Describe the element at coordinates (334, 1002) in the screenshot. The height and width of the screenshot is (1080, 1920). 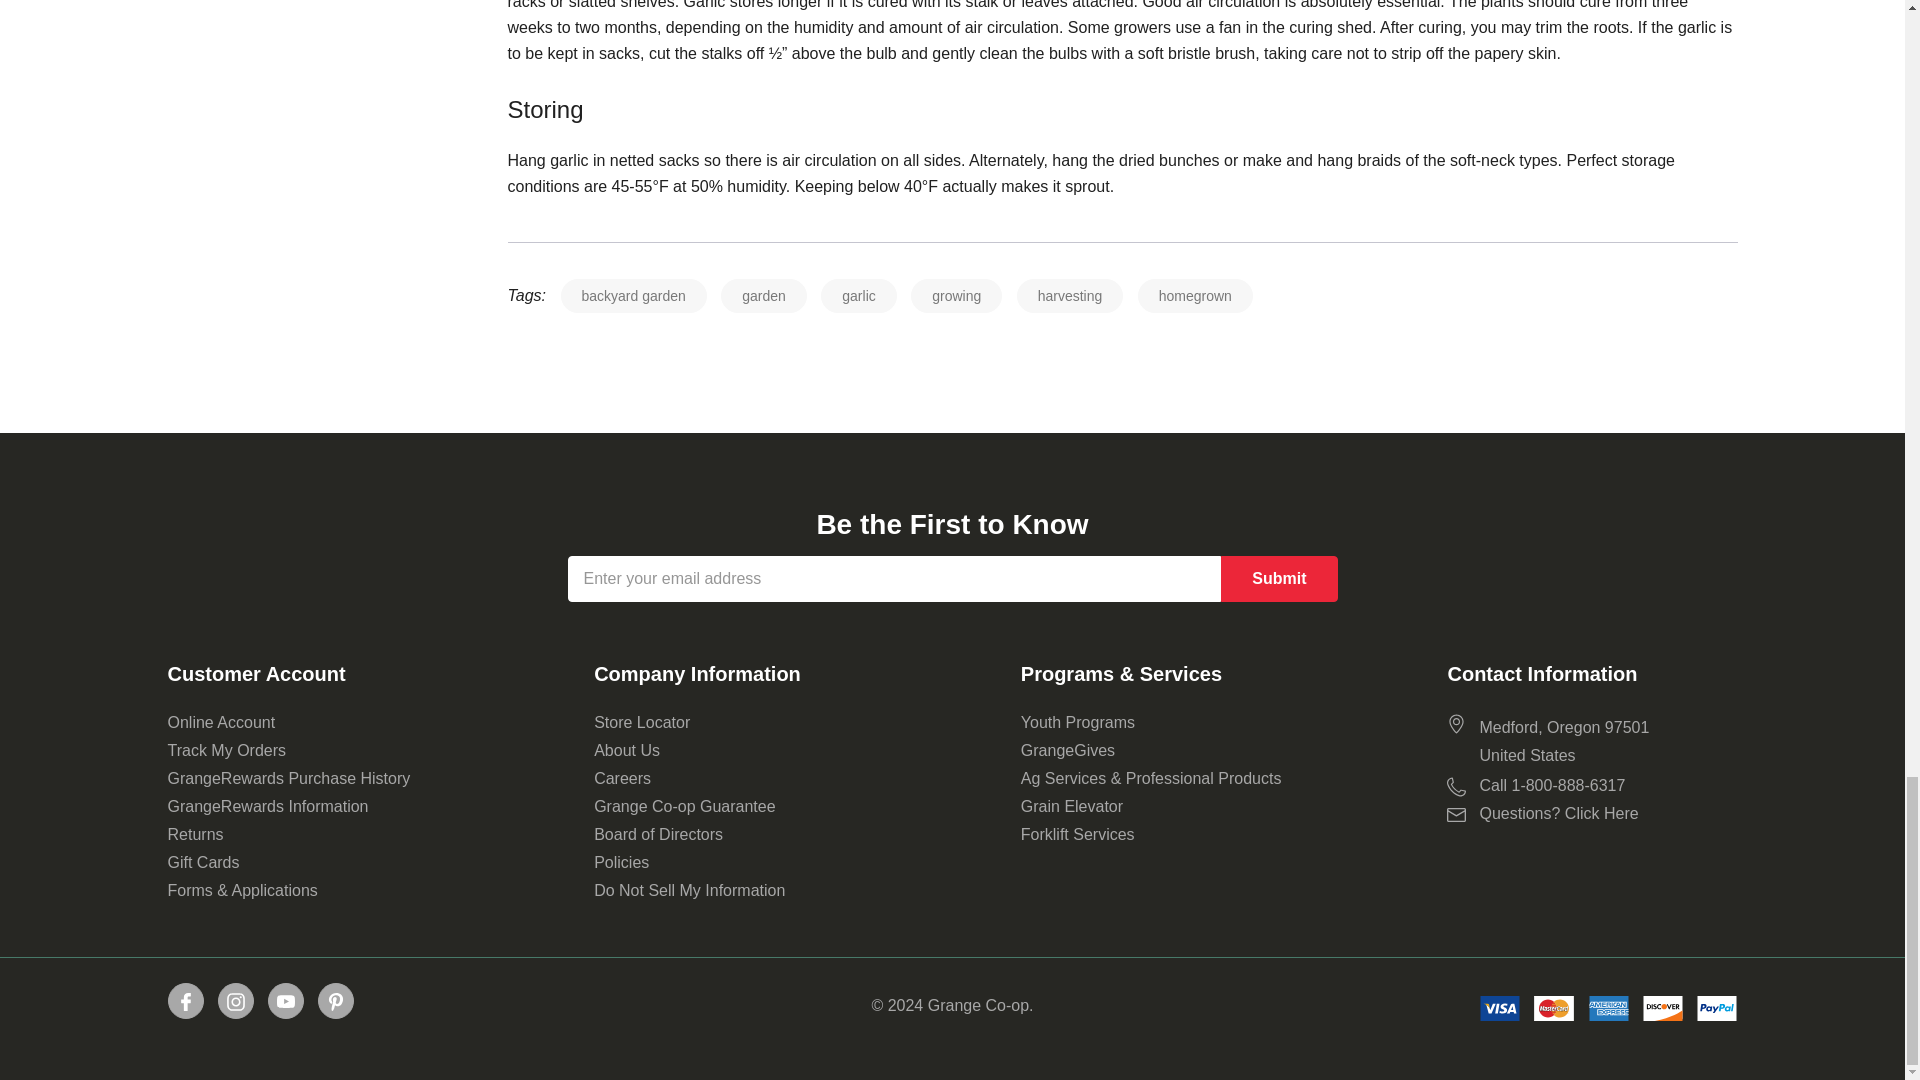
I see `Open Pinterest in a new tab` at that location.